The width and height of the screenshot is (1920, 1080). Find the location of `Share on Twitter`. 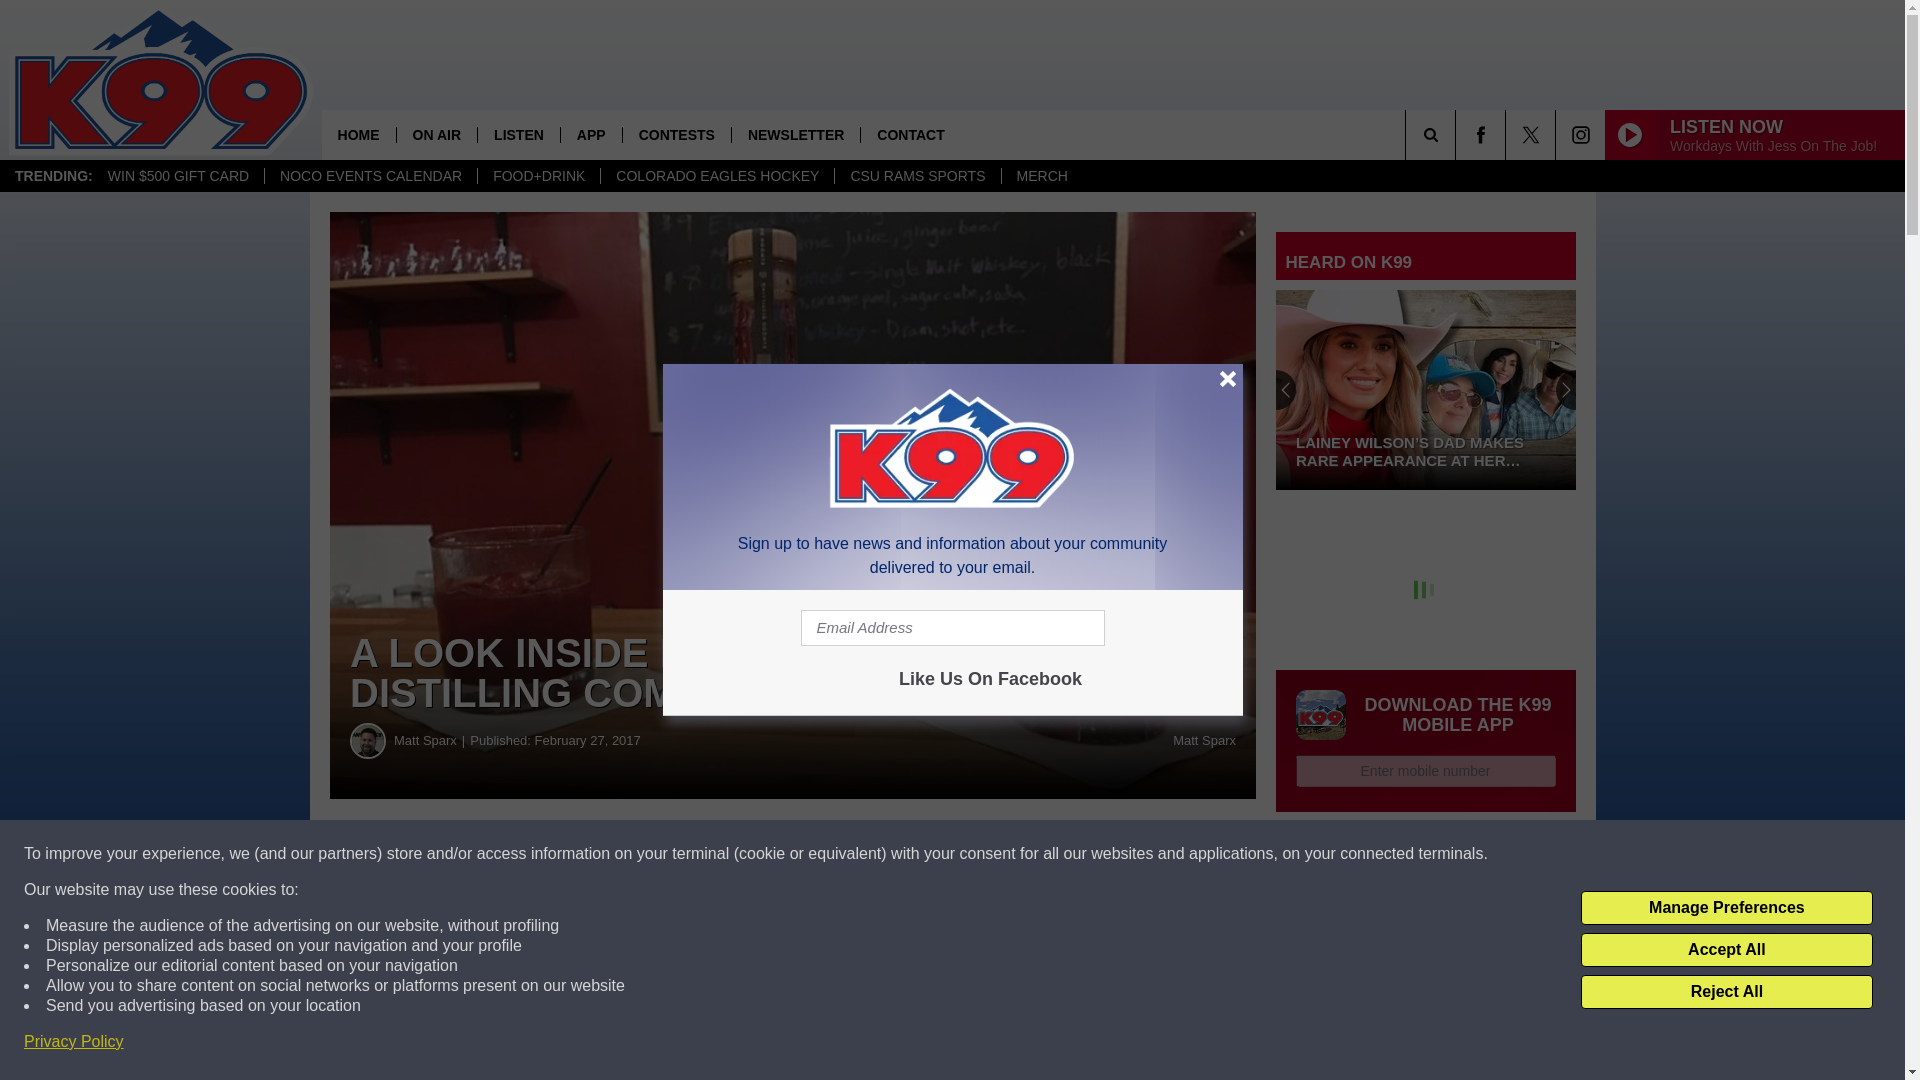

Share on Twitter is located at coordinates (978, 854).